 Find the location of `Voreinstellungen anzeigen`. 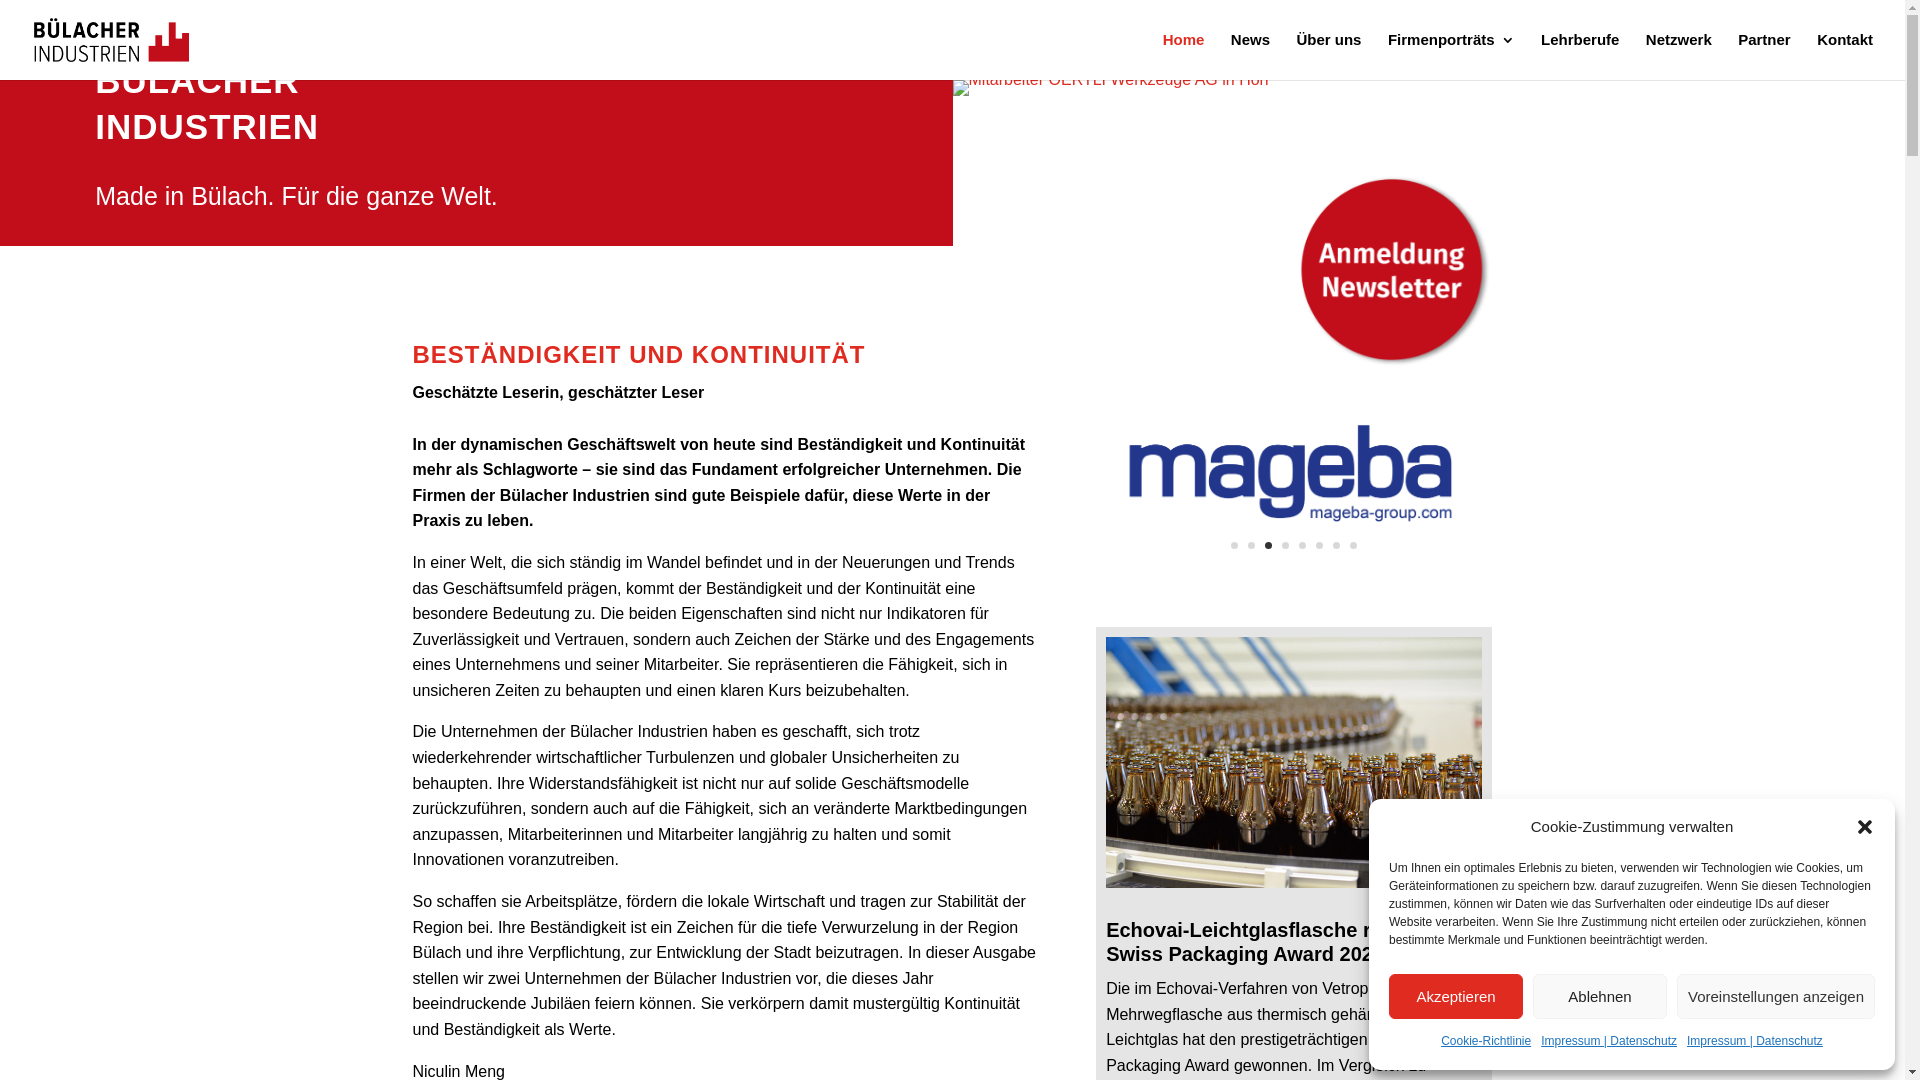

Voreinstellungen anzeigen is located at coordinates (1776, 996).